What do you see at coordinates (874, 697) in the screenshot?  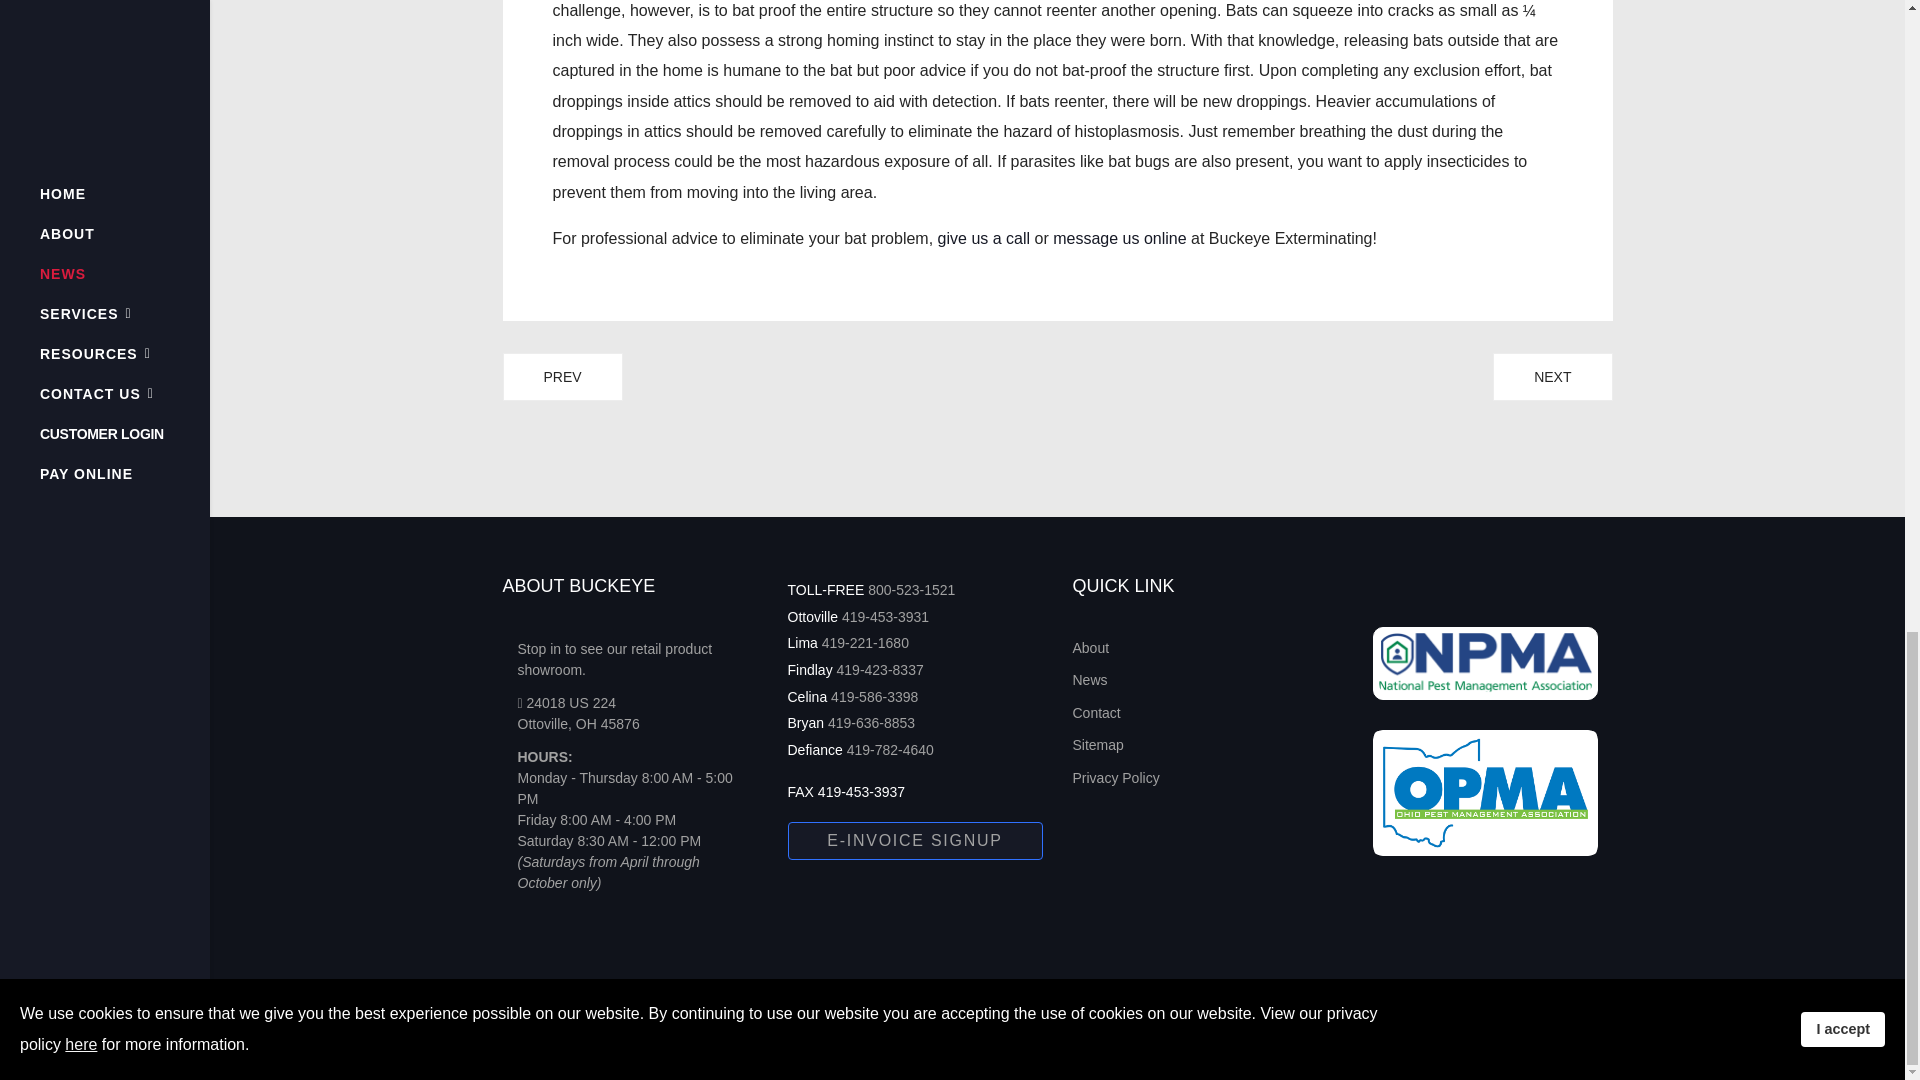 I see `419-586-3398` at bounding box center [874, 697].